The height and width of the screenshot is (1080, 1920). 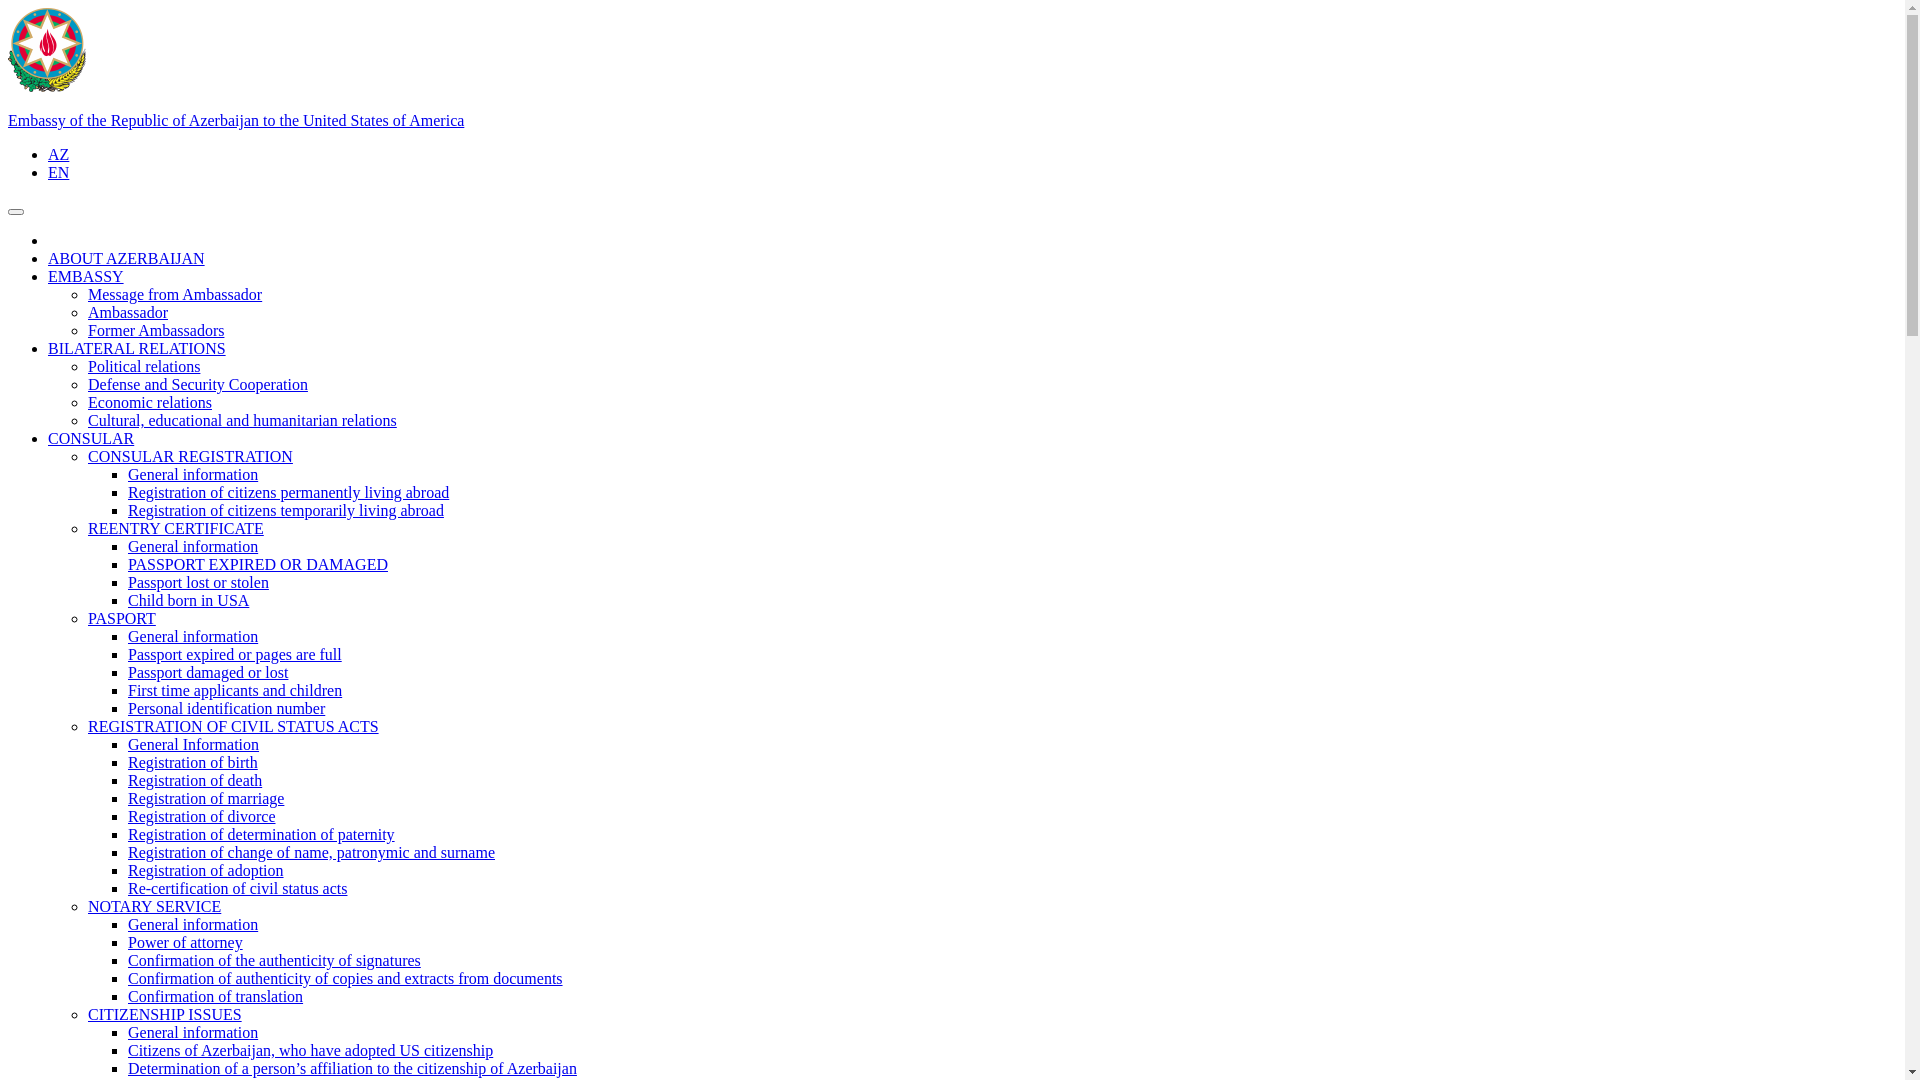 What do you see at coordinates (86, 276) in the screenshot?
I see `EMBASSY` at bounding box center [86, 276].